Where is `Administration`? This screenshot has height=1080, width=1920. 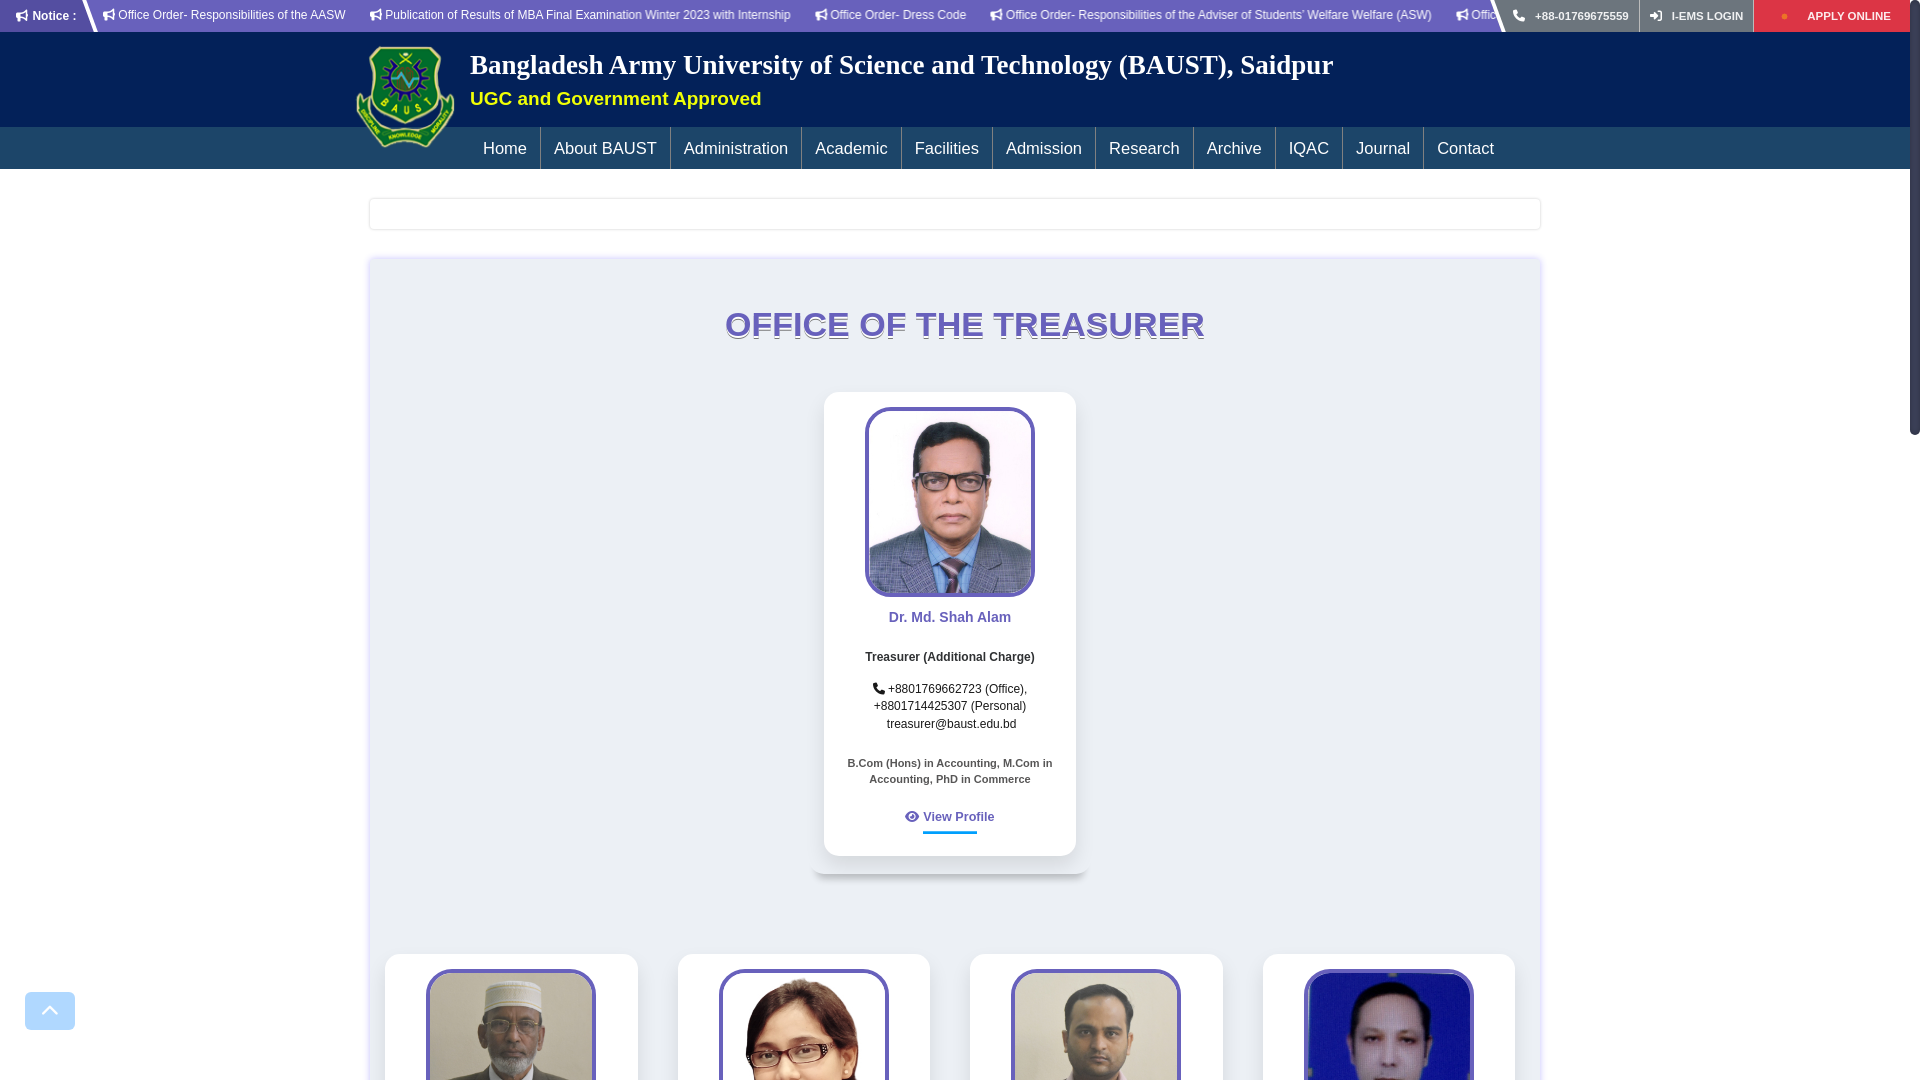 Administration is located at coordinates (736, 148).